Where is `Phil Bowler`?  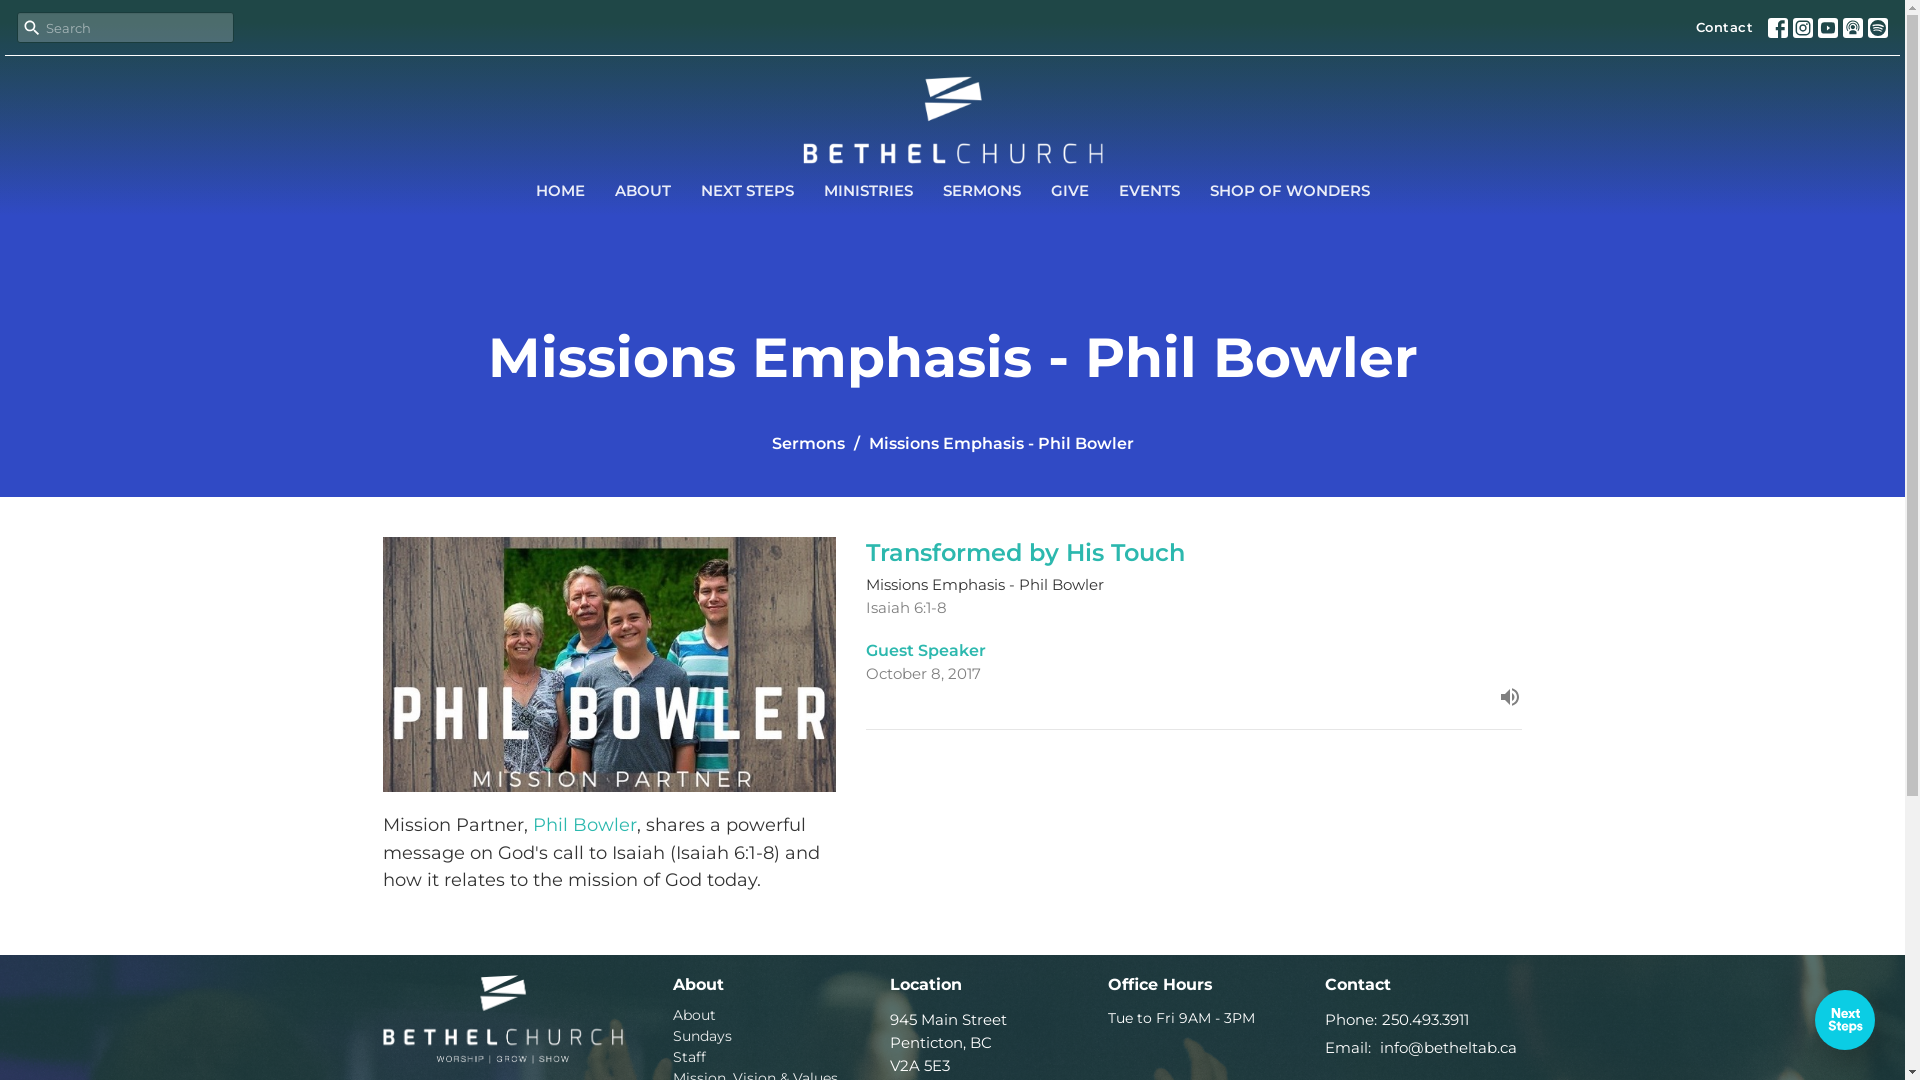 Phil Bowler is located at coordinates (584, 825).